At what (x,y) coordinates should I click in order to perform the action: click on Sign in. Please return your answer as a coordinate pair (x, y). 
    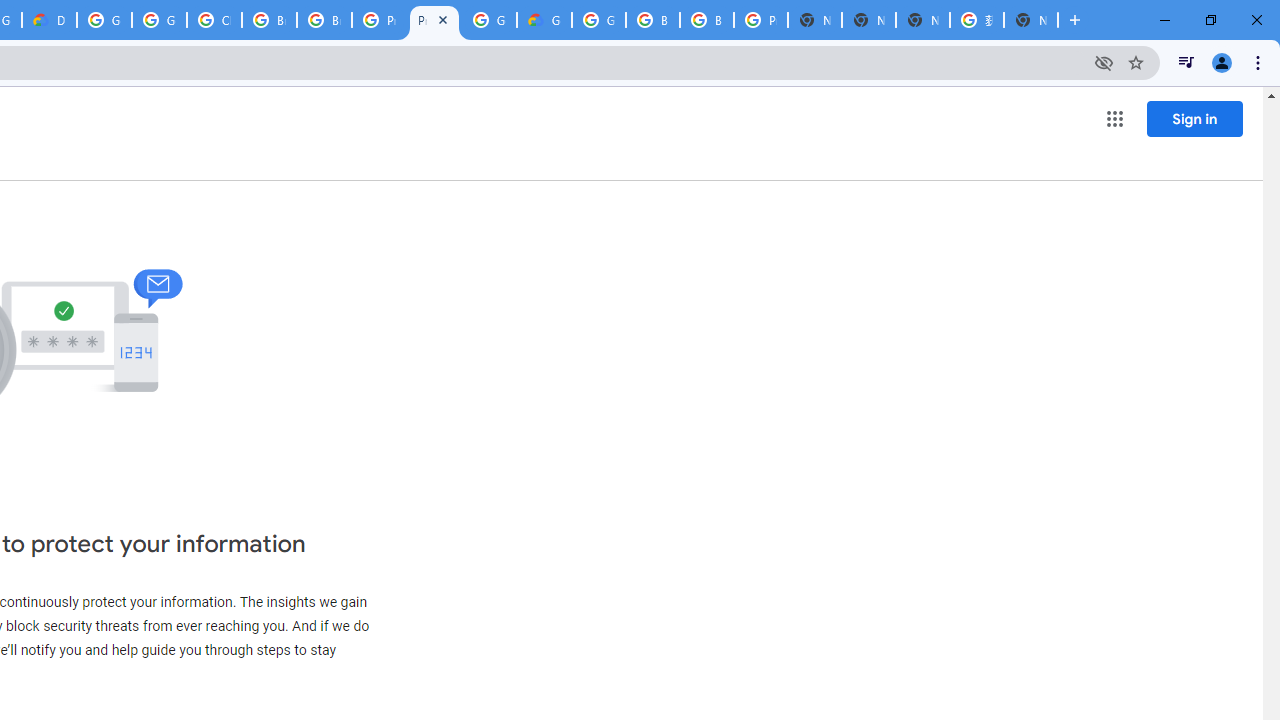
    Looking at the image, I should click on (1194, 118).